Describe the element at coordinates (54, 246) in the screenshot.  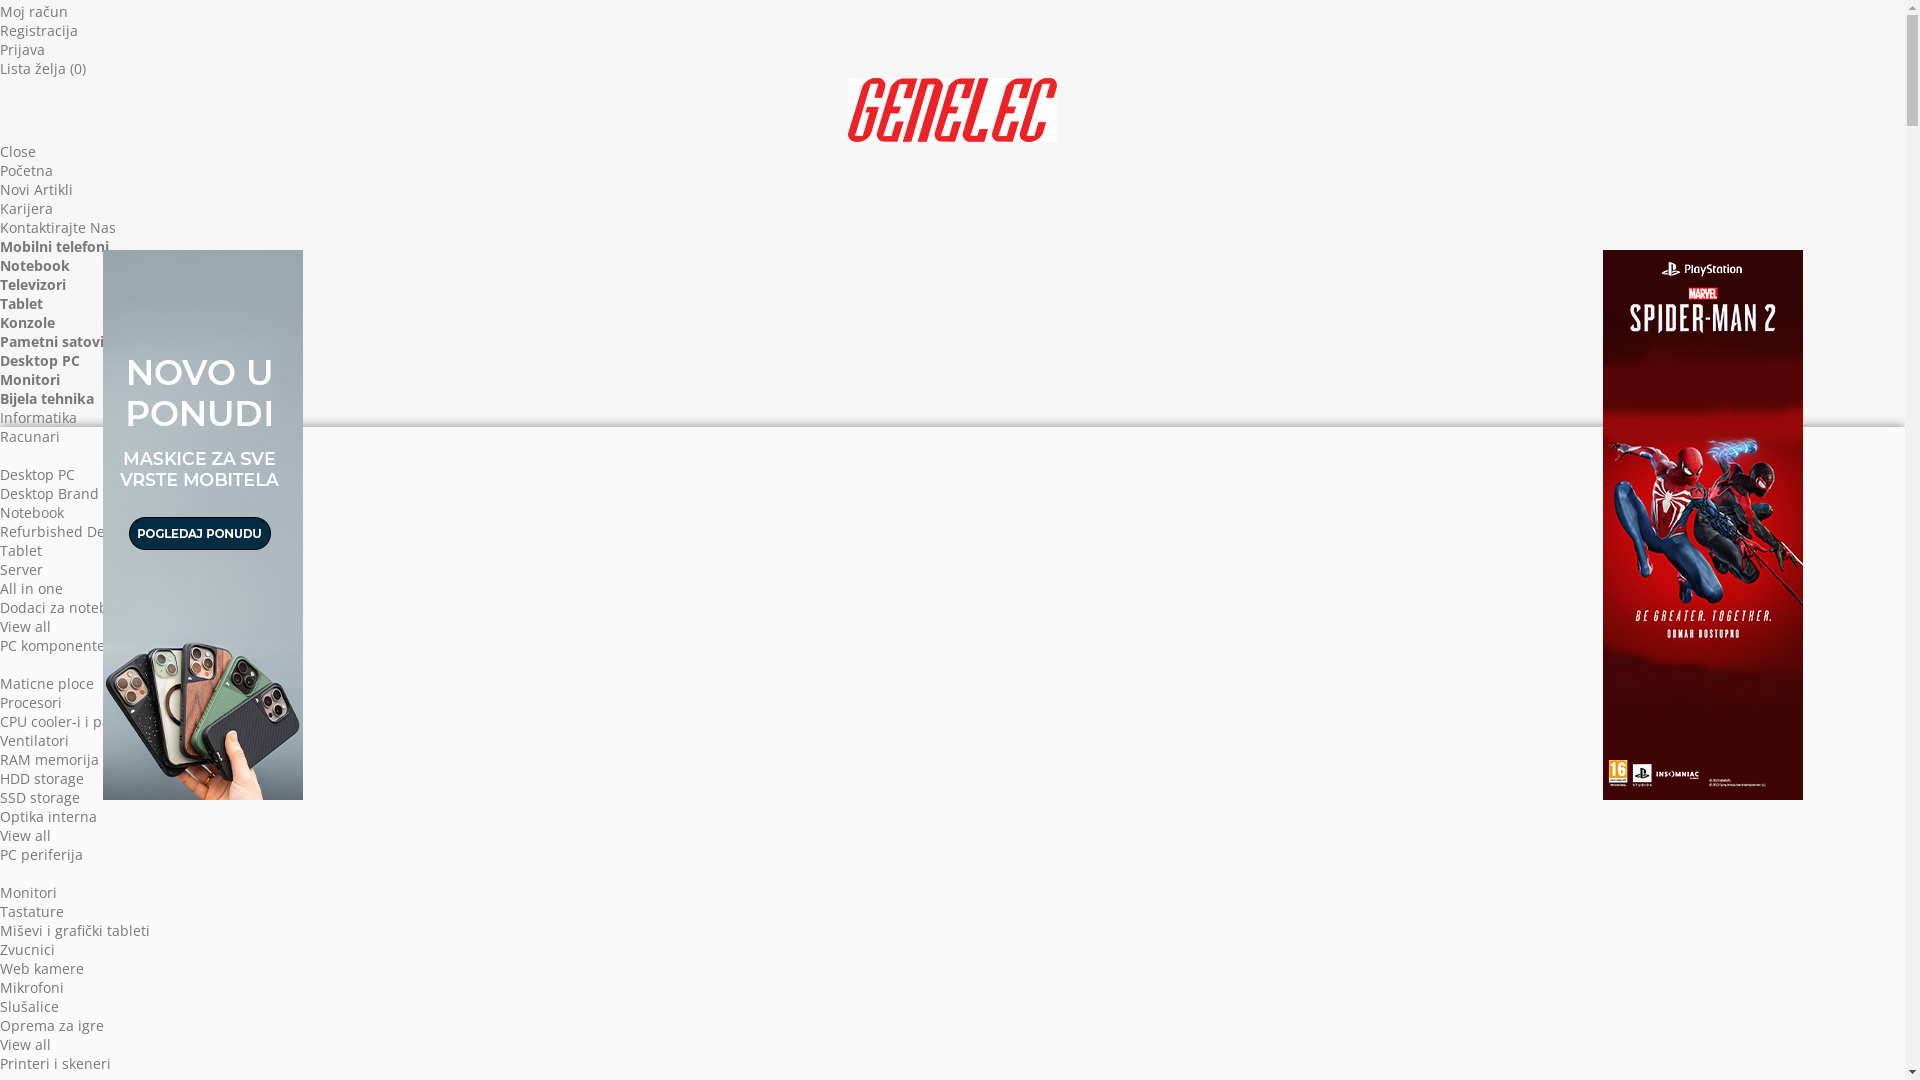
I see `Mobilni telefoni` at that location.